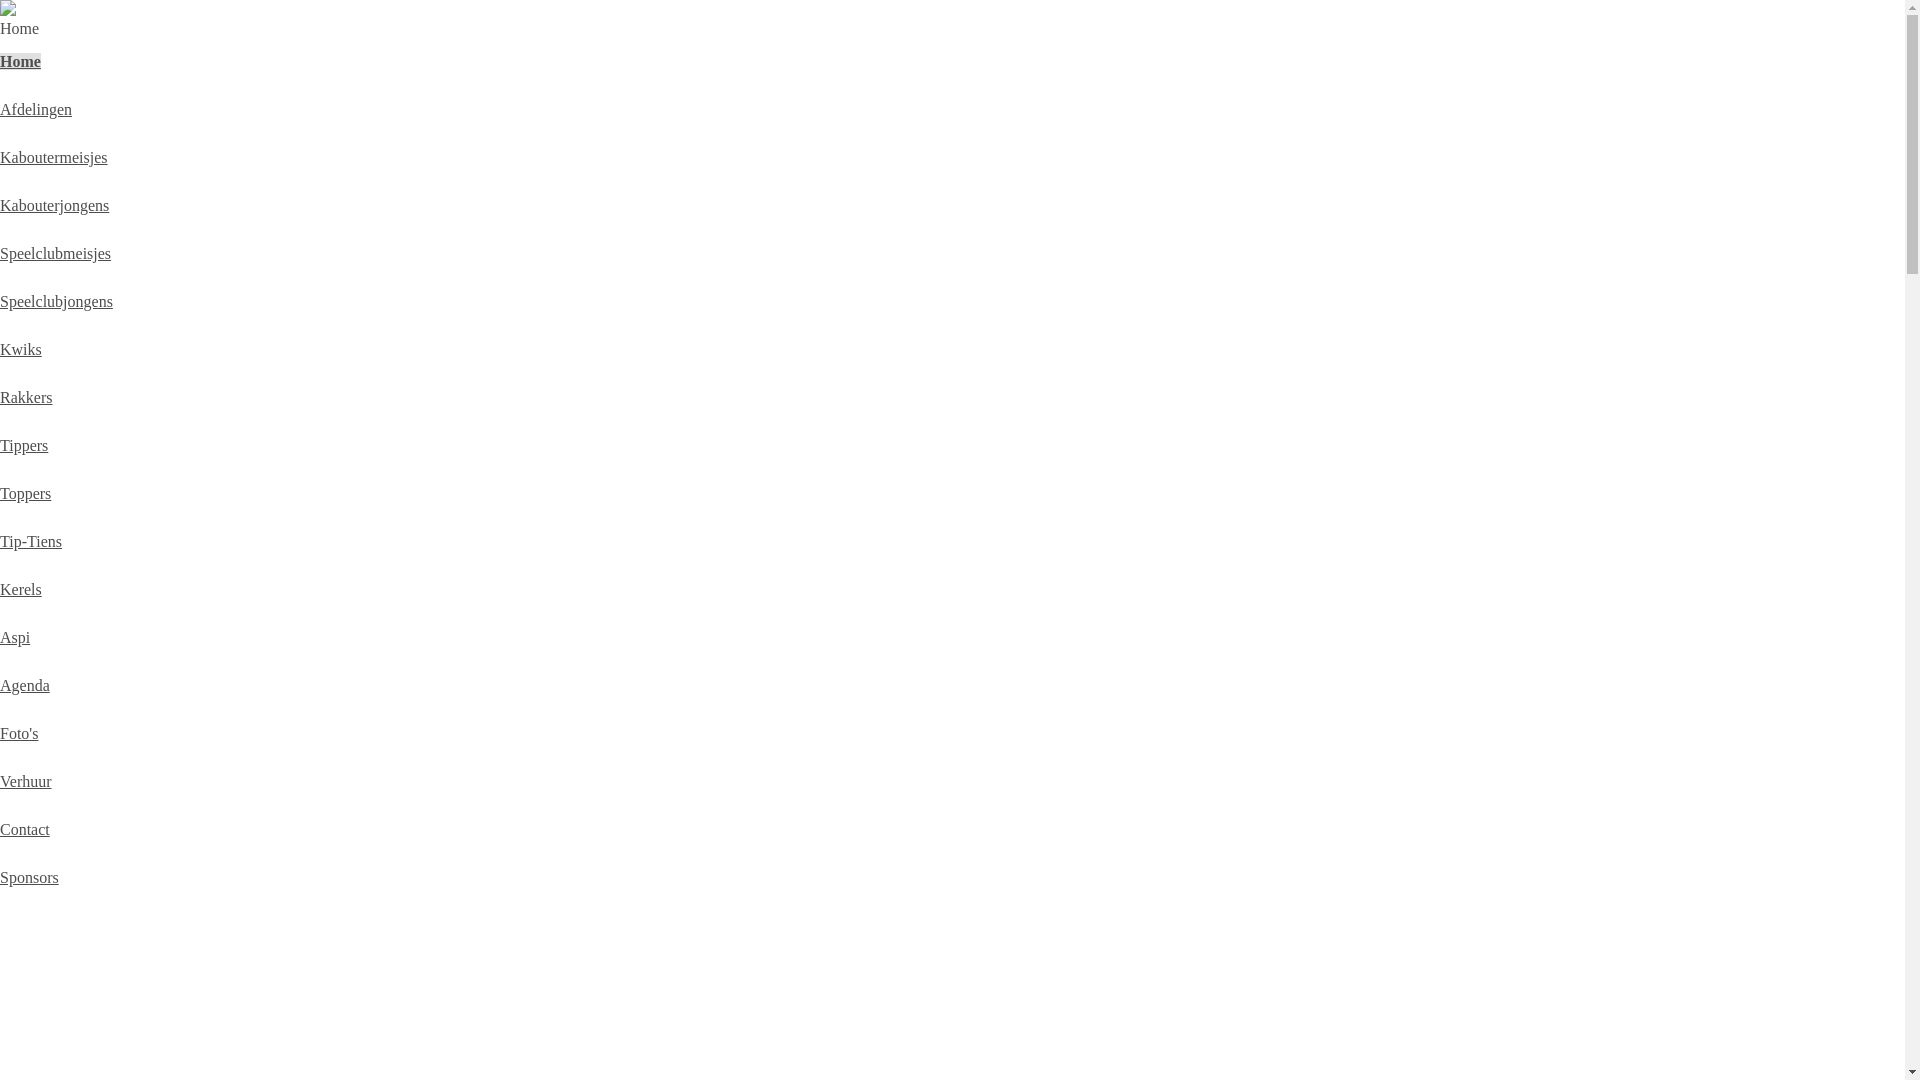 The image size is (1920, 1080). Describe the element at coordinates (26, 782) in the screenshot. I see `Verhuur` at that location.